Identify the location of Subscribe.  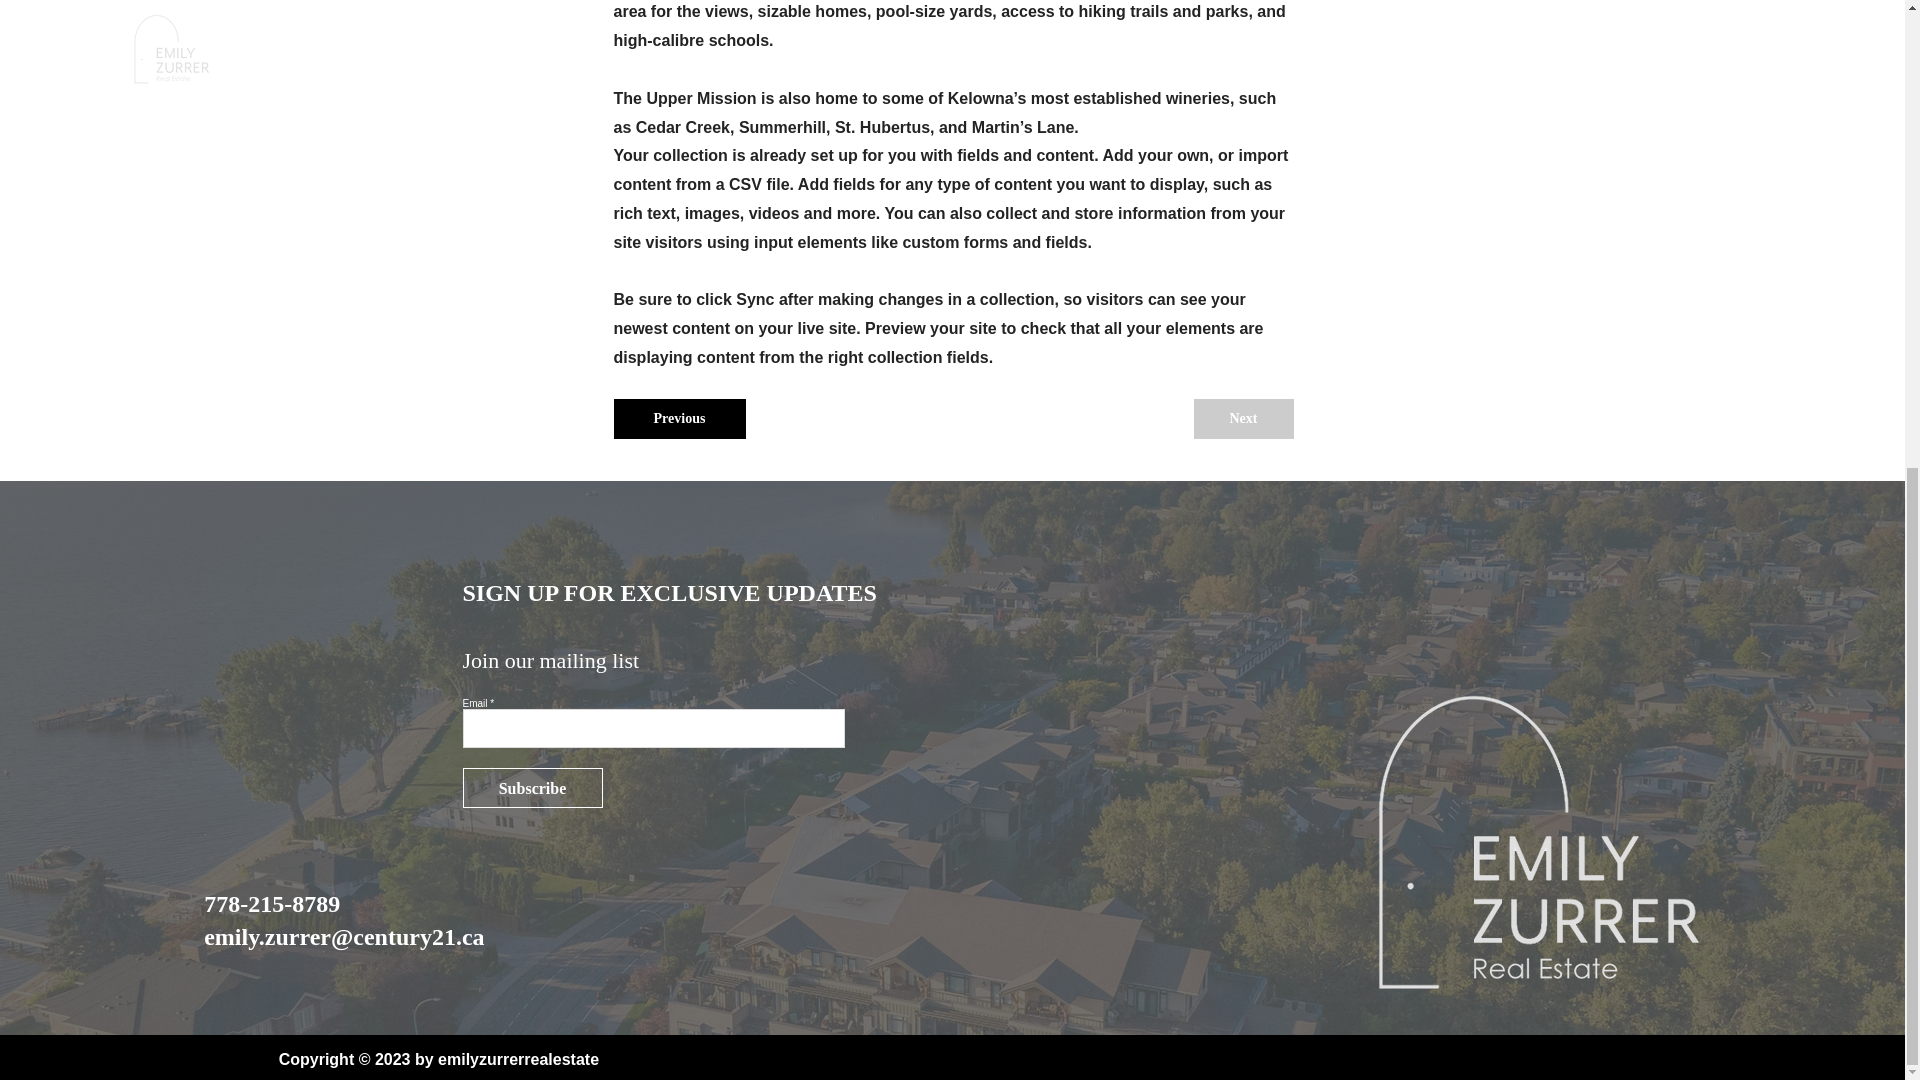
(532, 787).